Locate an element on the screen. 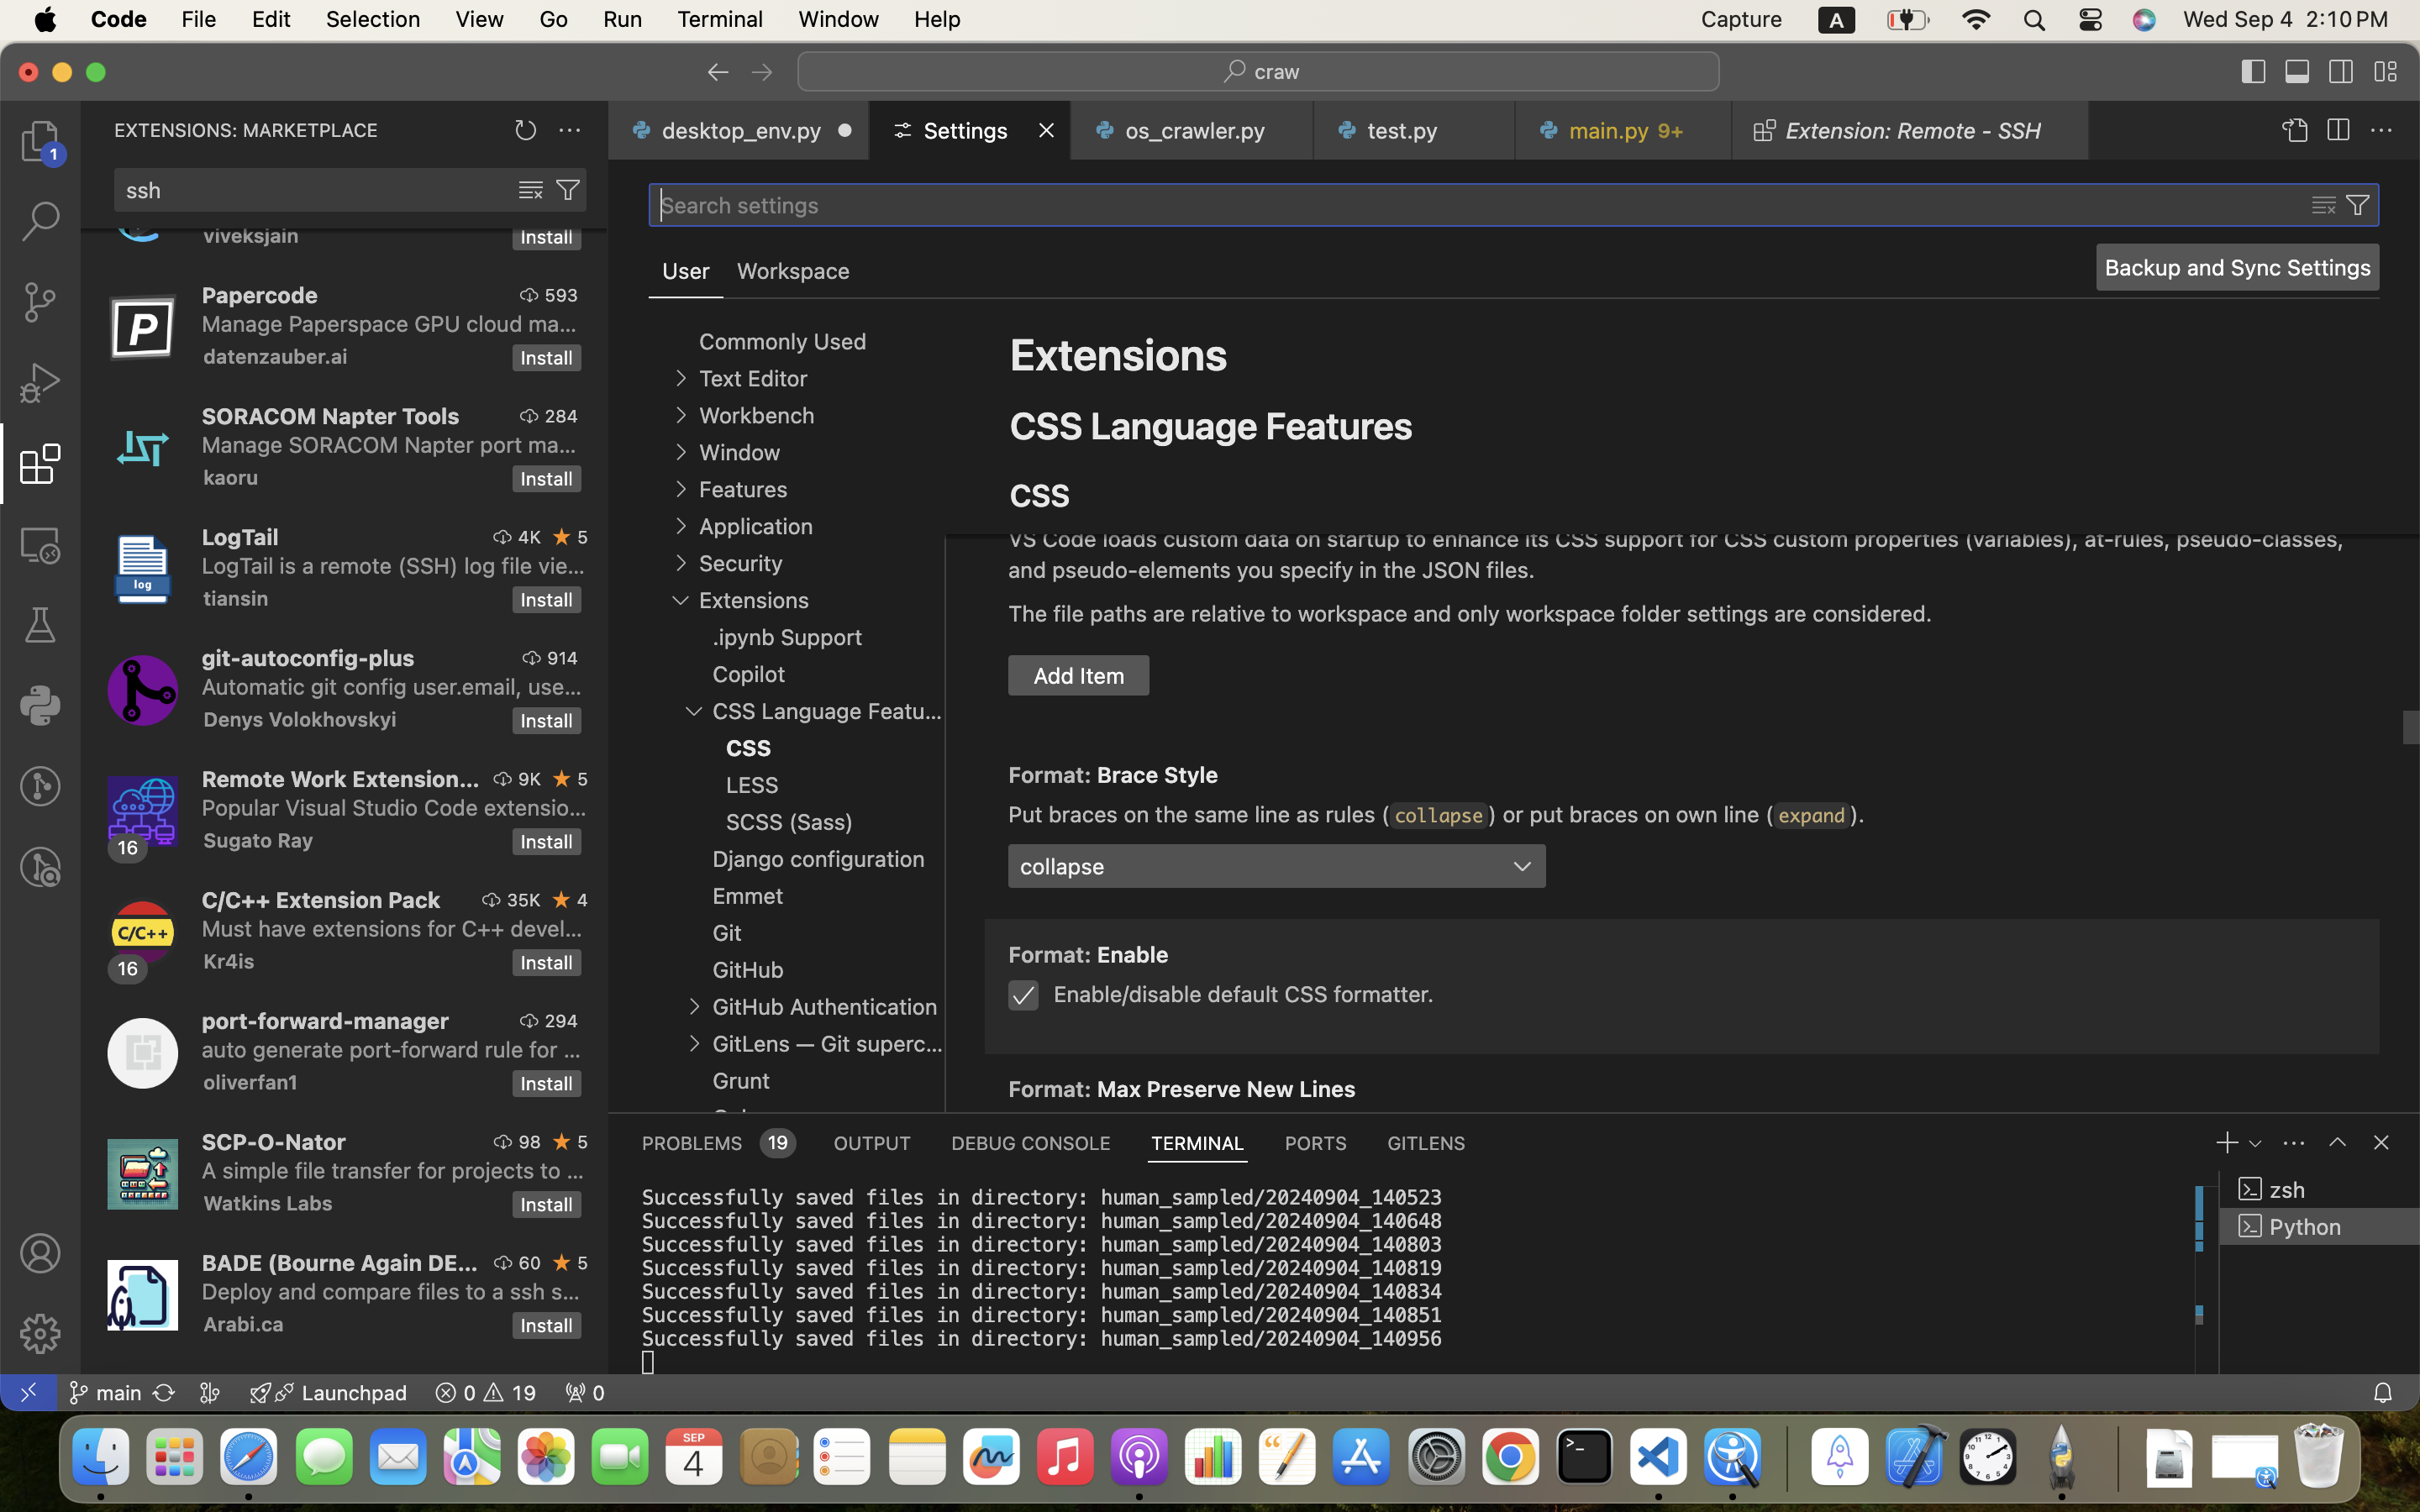 The width and height of the screenshot is (2420, 1512). GitHub Authentication is located at coordinates (825, 1007).